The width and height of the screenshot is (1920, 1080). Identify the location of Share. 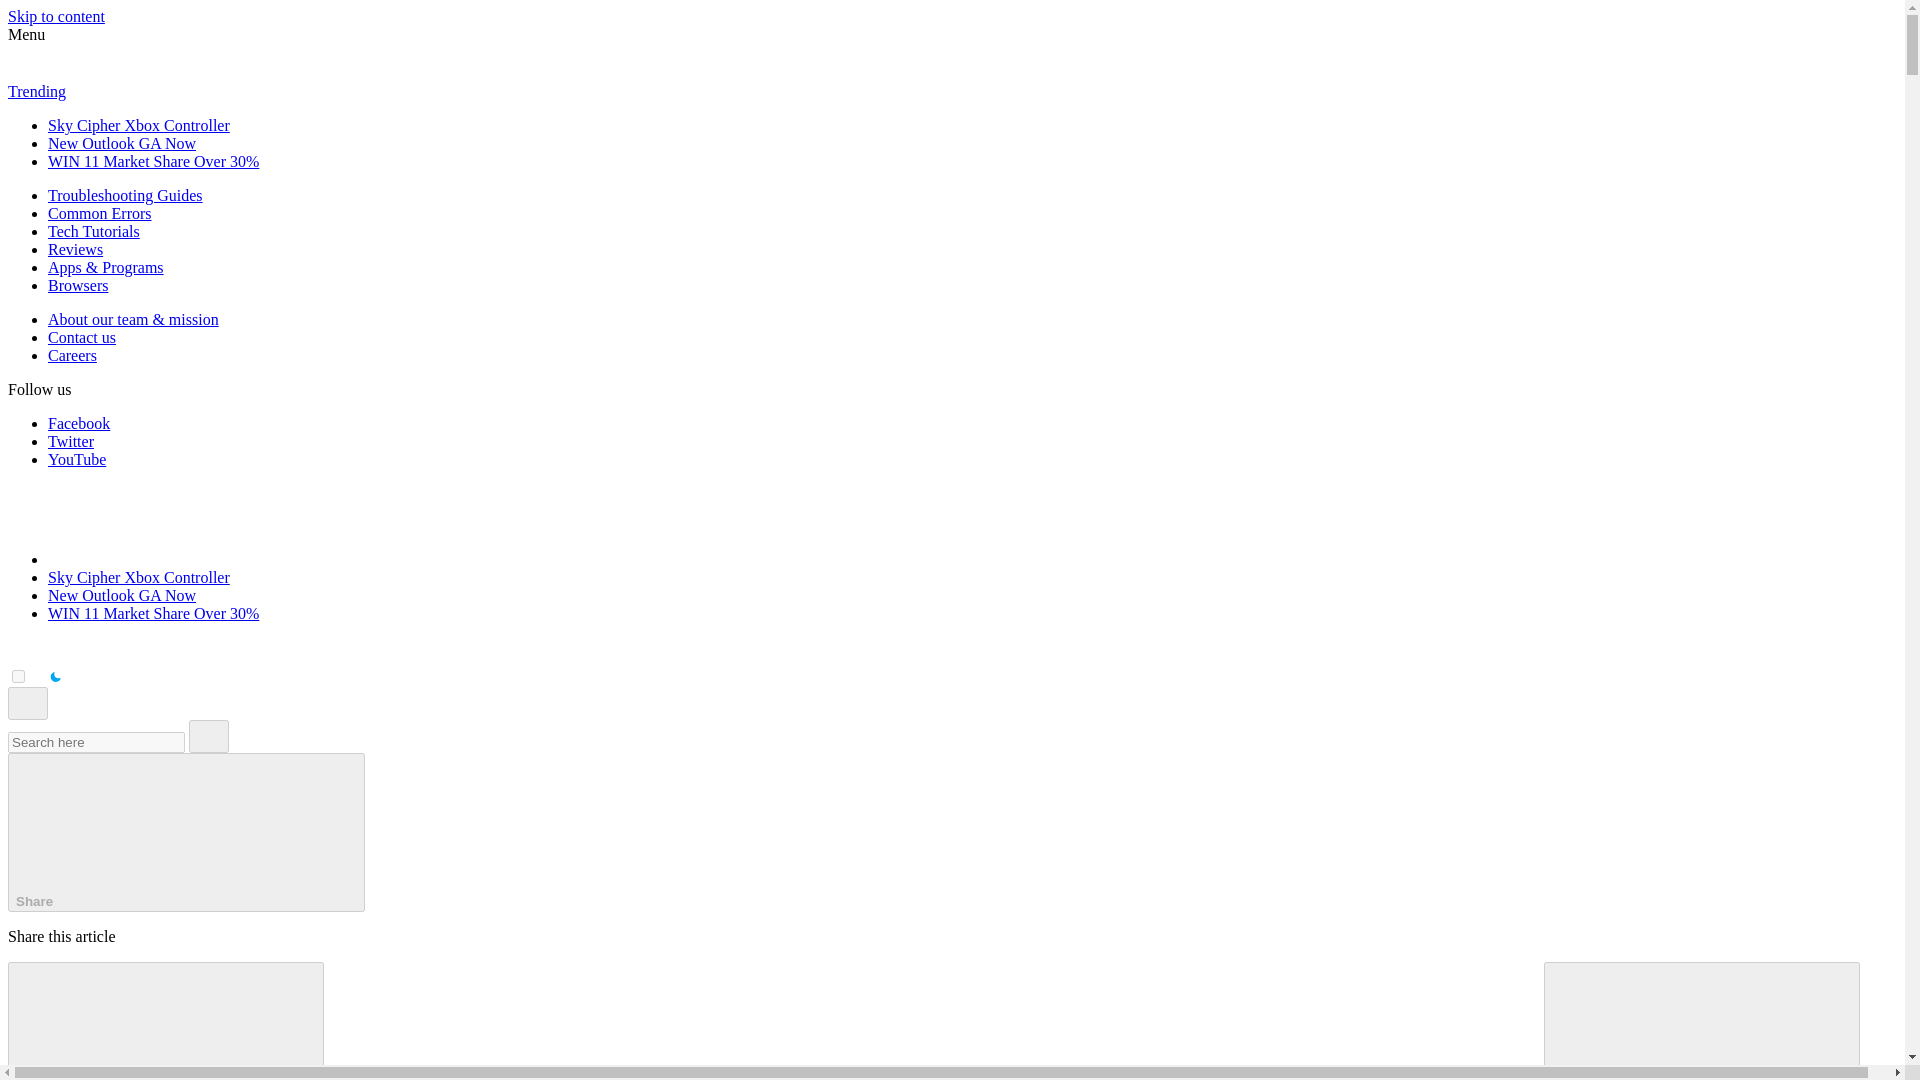
(186, 832).